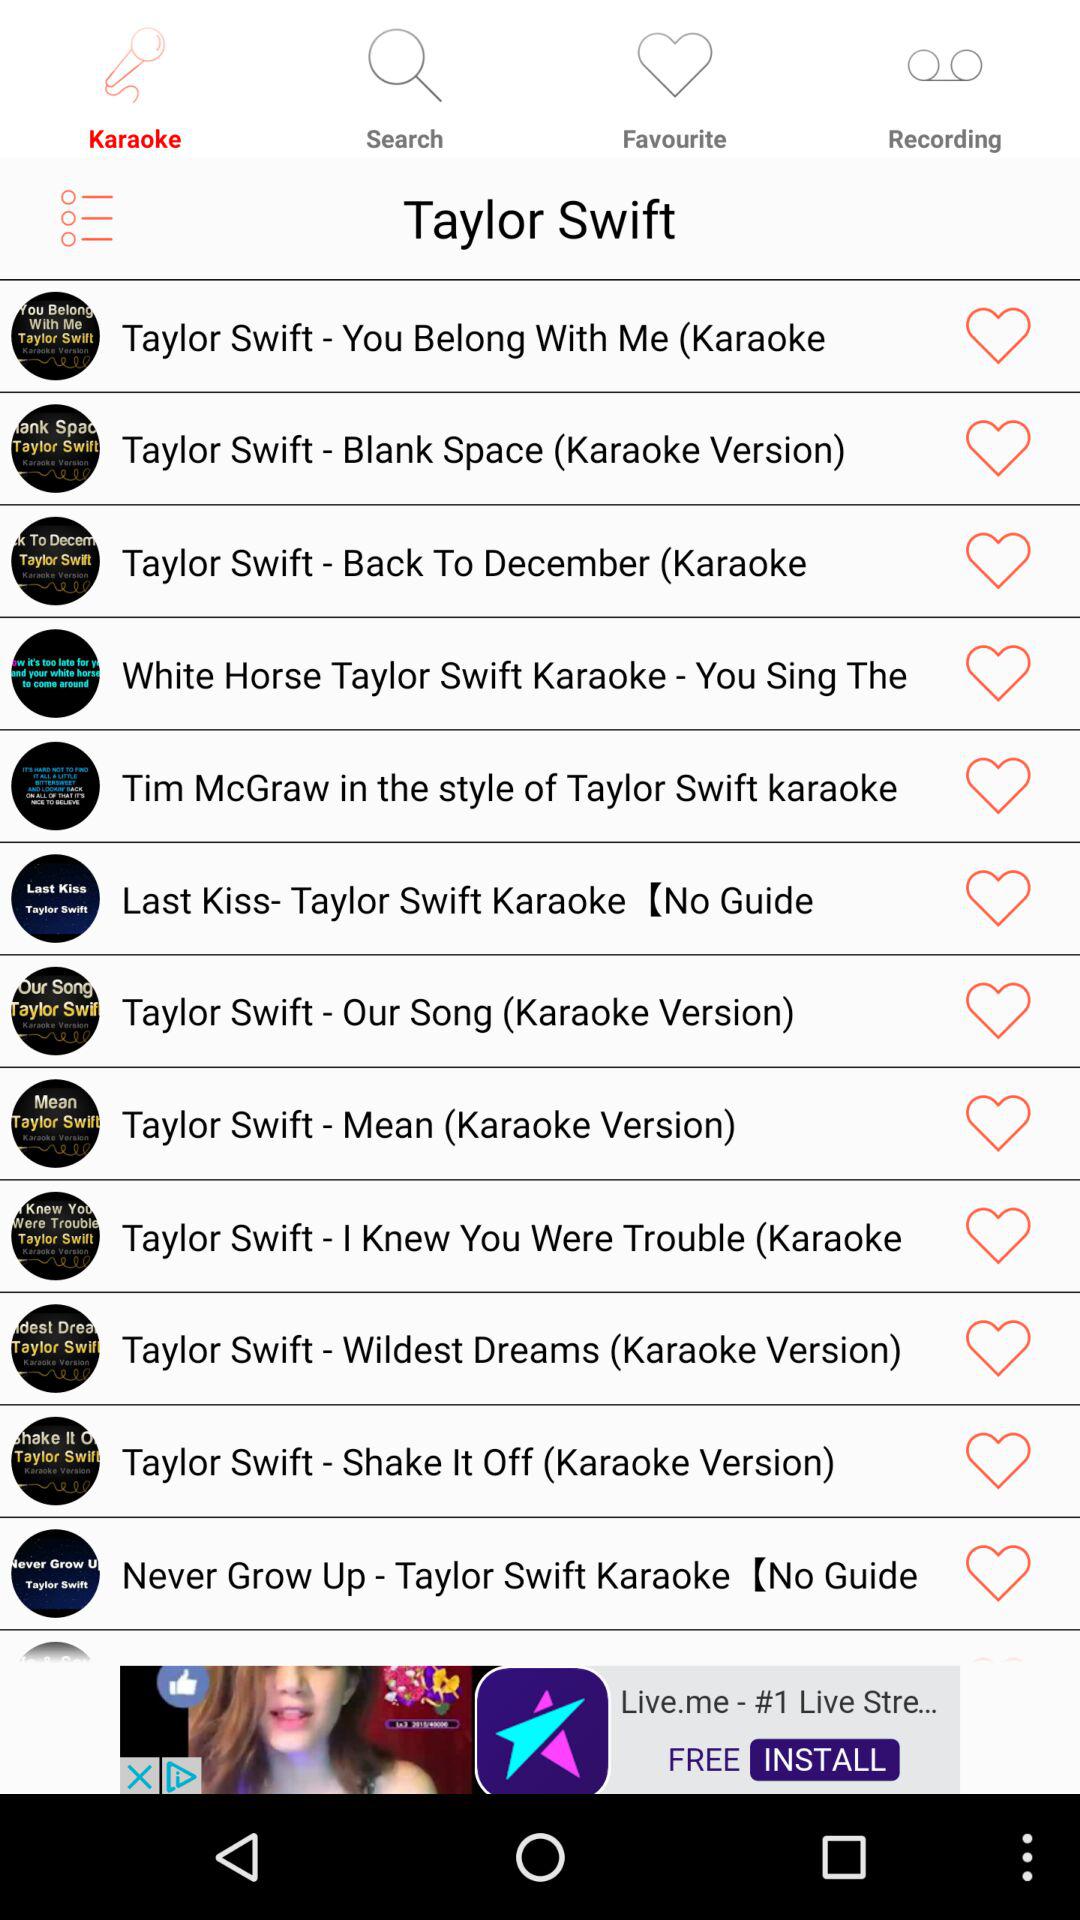 Image resolution: width=1080 pixels, height=1920 pixels. What do you see at coordinates (998, 1573) in the screenshot?
I see `like` at bounding box center [998, 1573].